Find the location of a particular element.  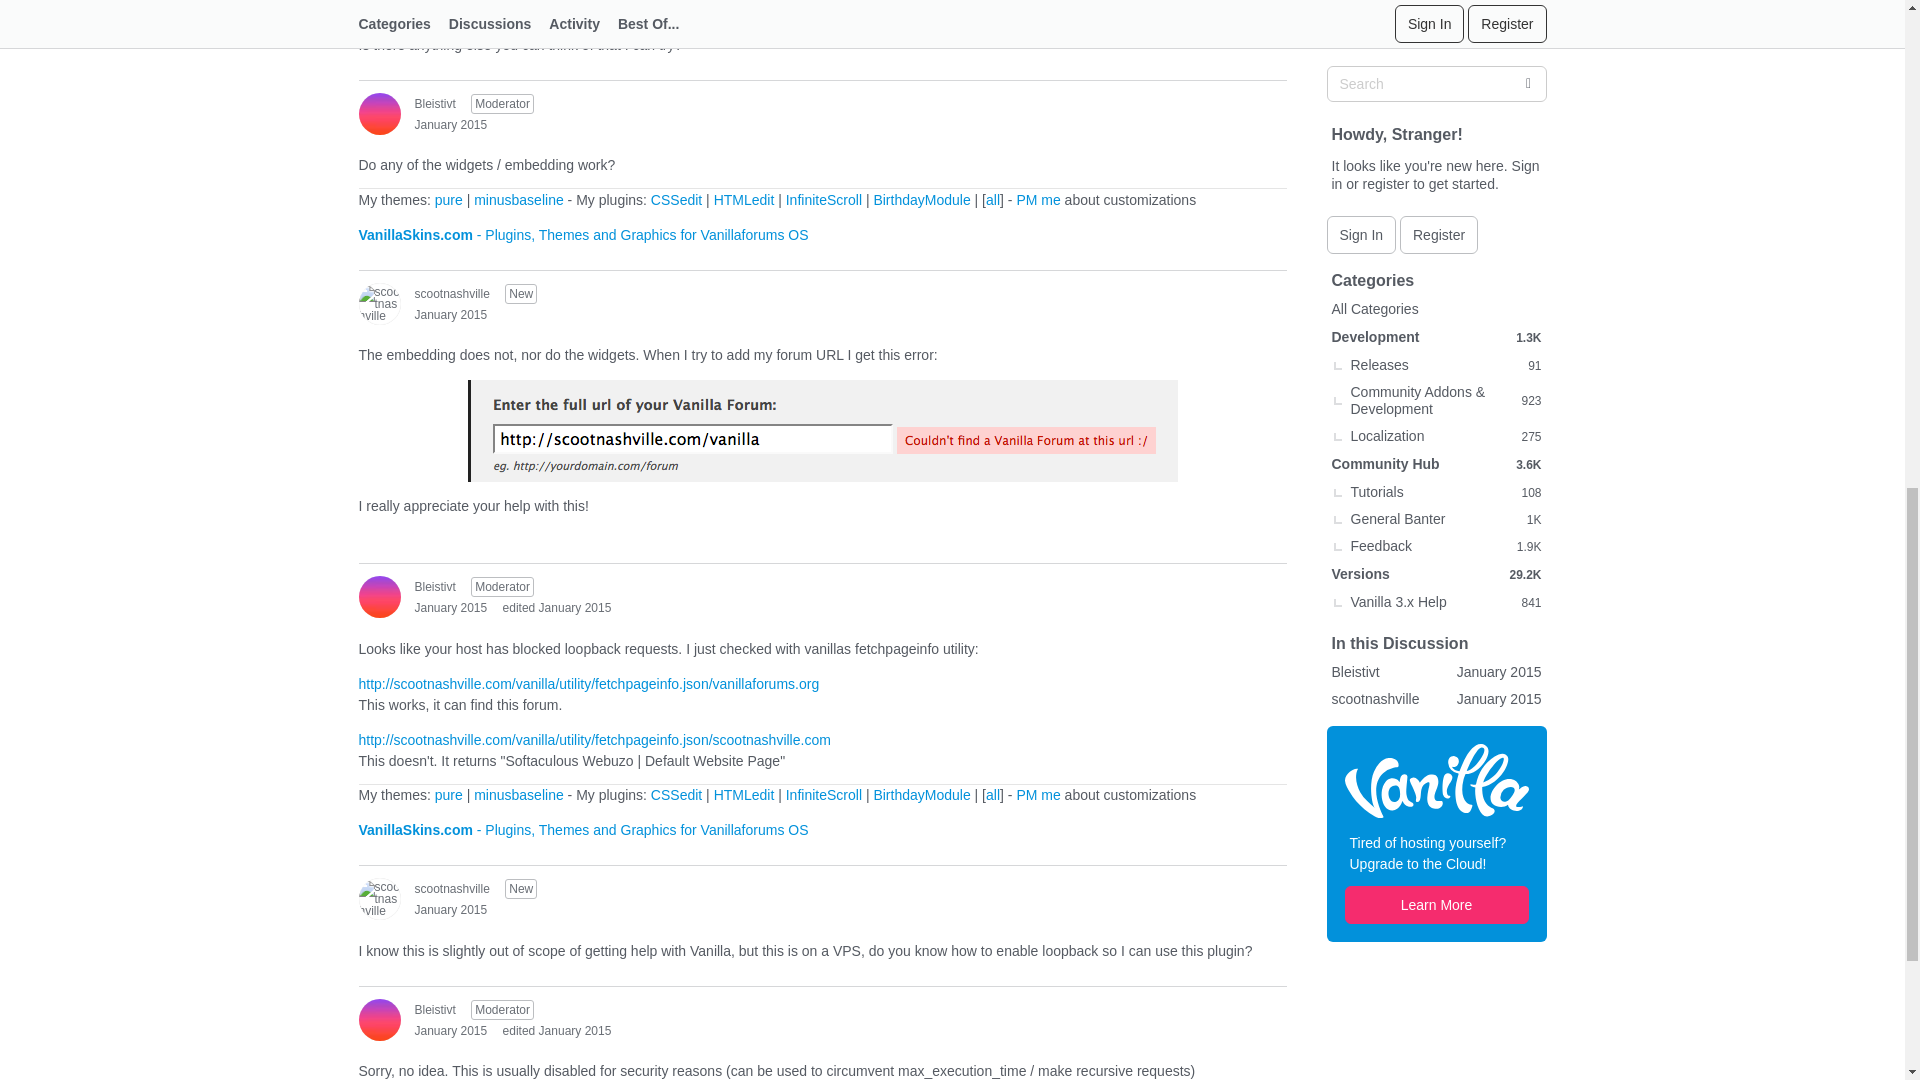

January 20, 2015 6:57PM is located at coordinates (450, 124).